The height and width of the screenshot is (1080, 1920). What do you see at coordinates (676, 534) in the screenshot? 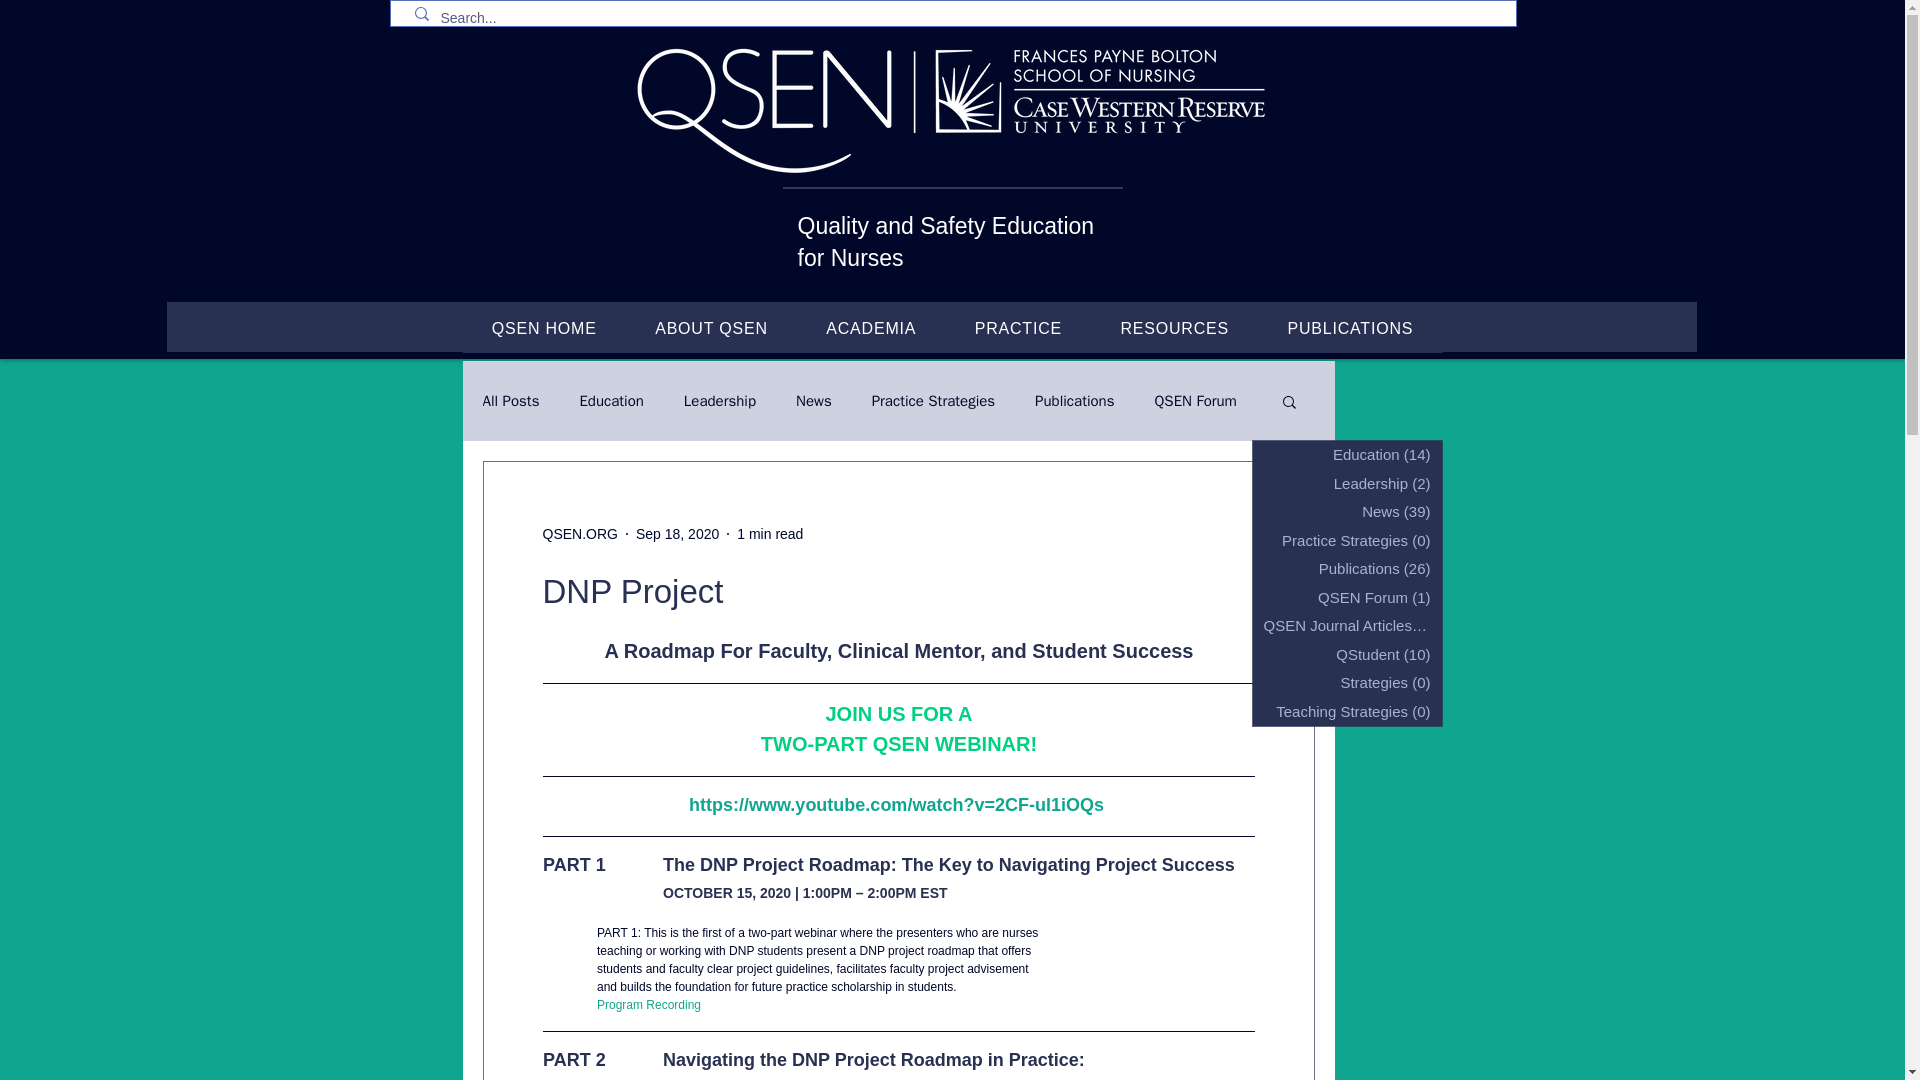
I see `Sep 18, 2020` at bounding box center [676, 534].